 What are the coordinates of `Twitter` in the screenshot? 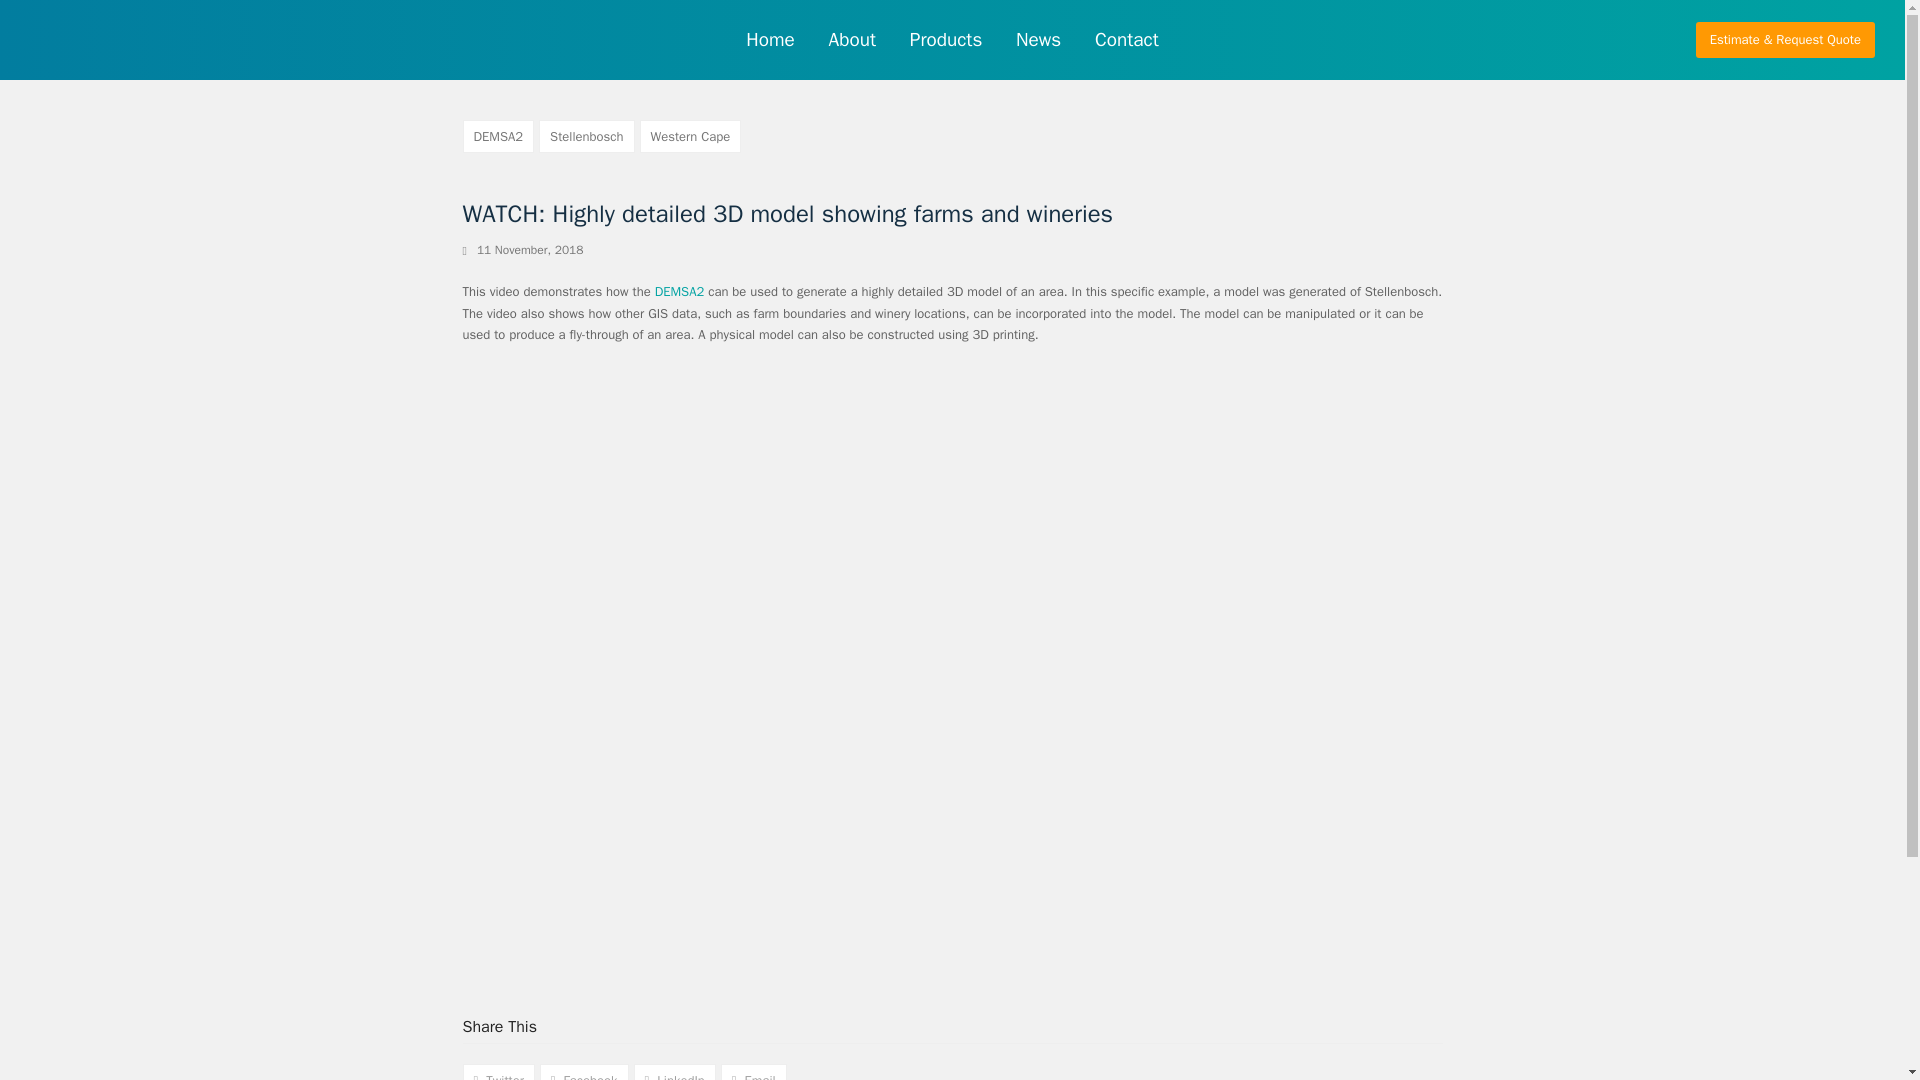 It's located at (498, 1072).